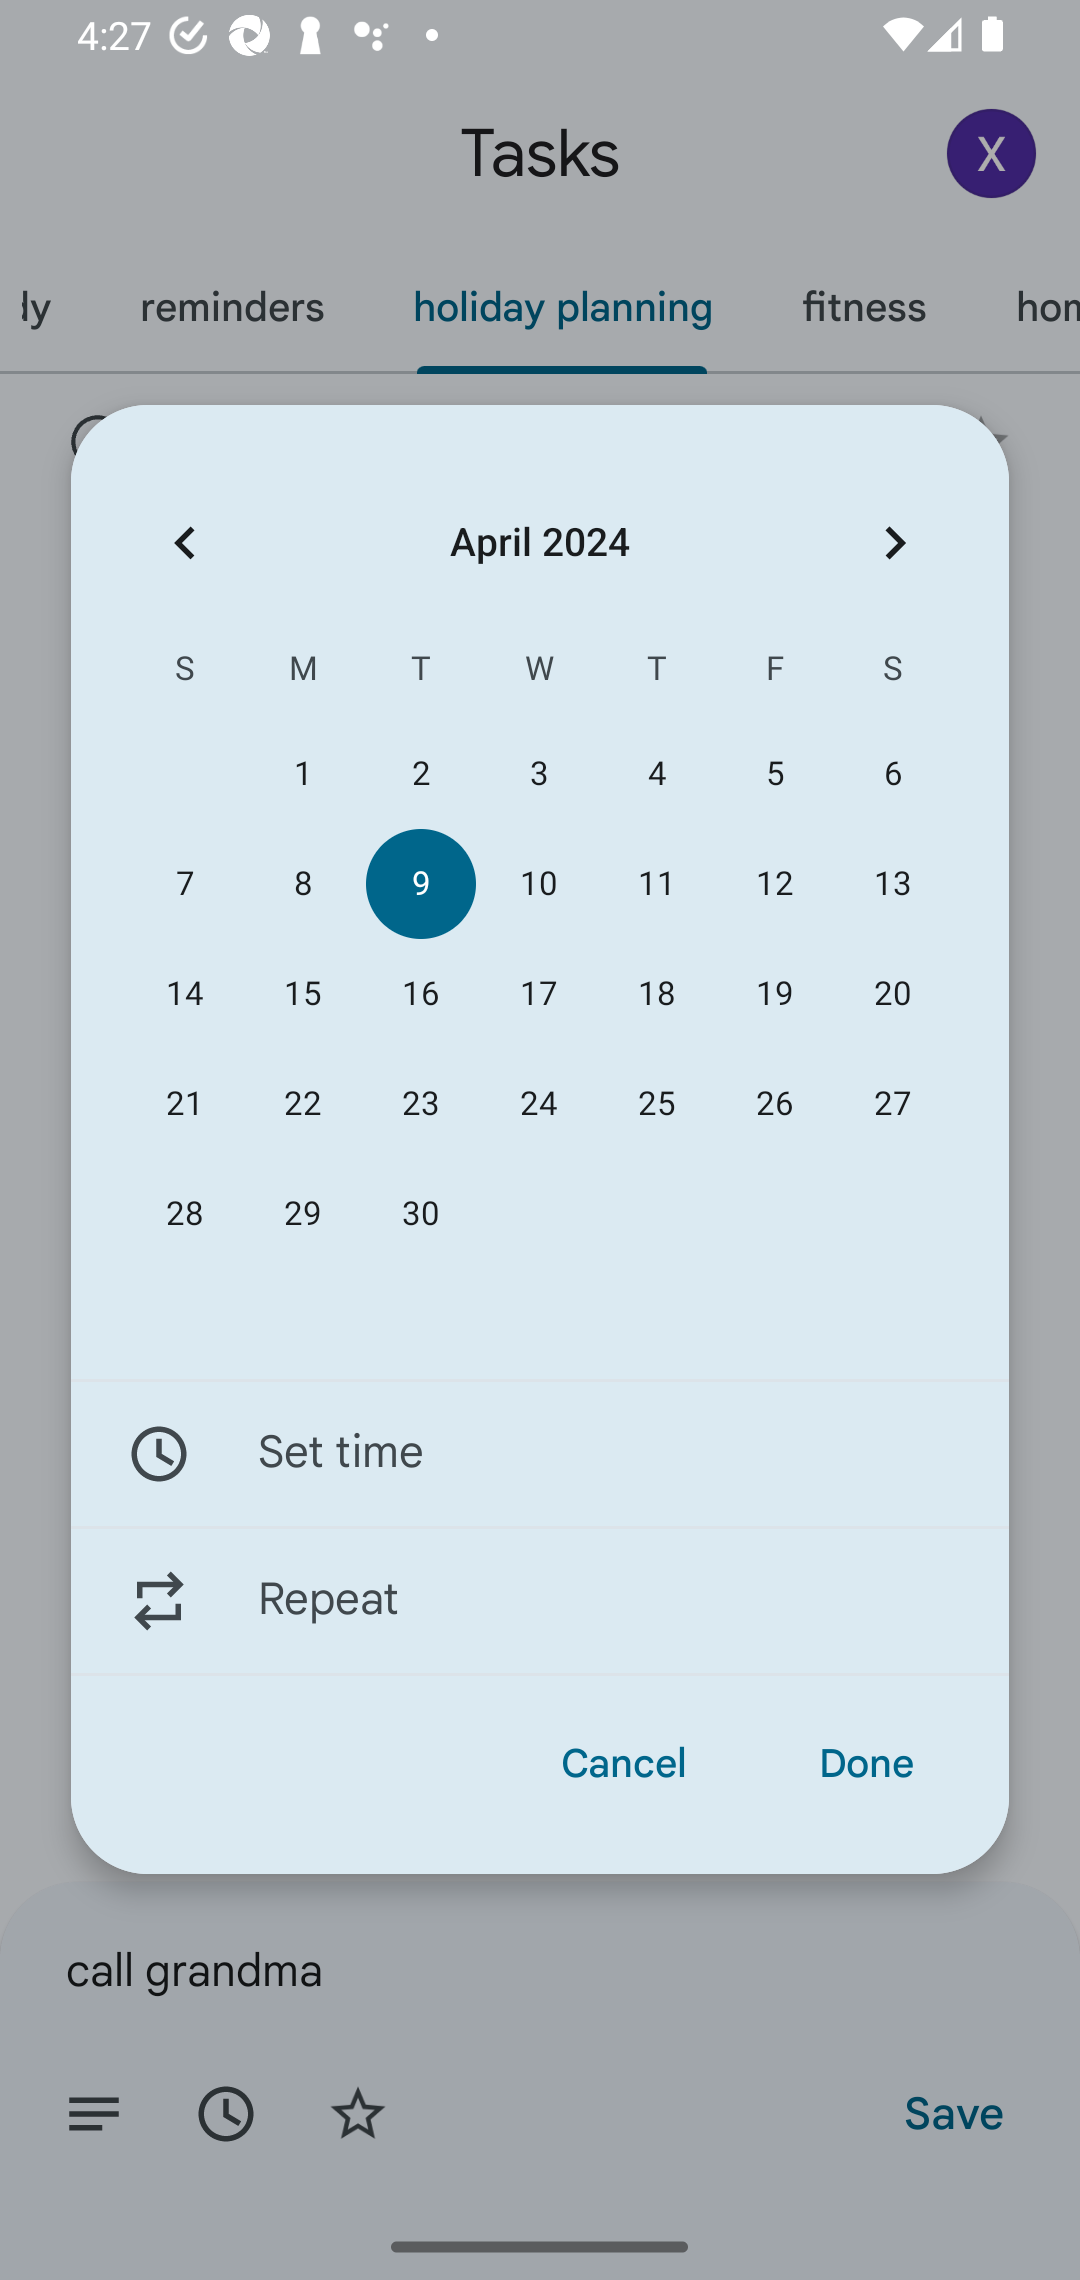 The image size is (1080, 2280). Describe the element at coordinates (185, 994) in the screenshot. I see `14 14 April 2024` at that location.